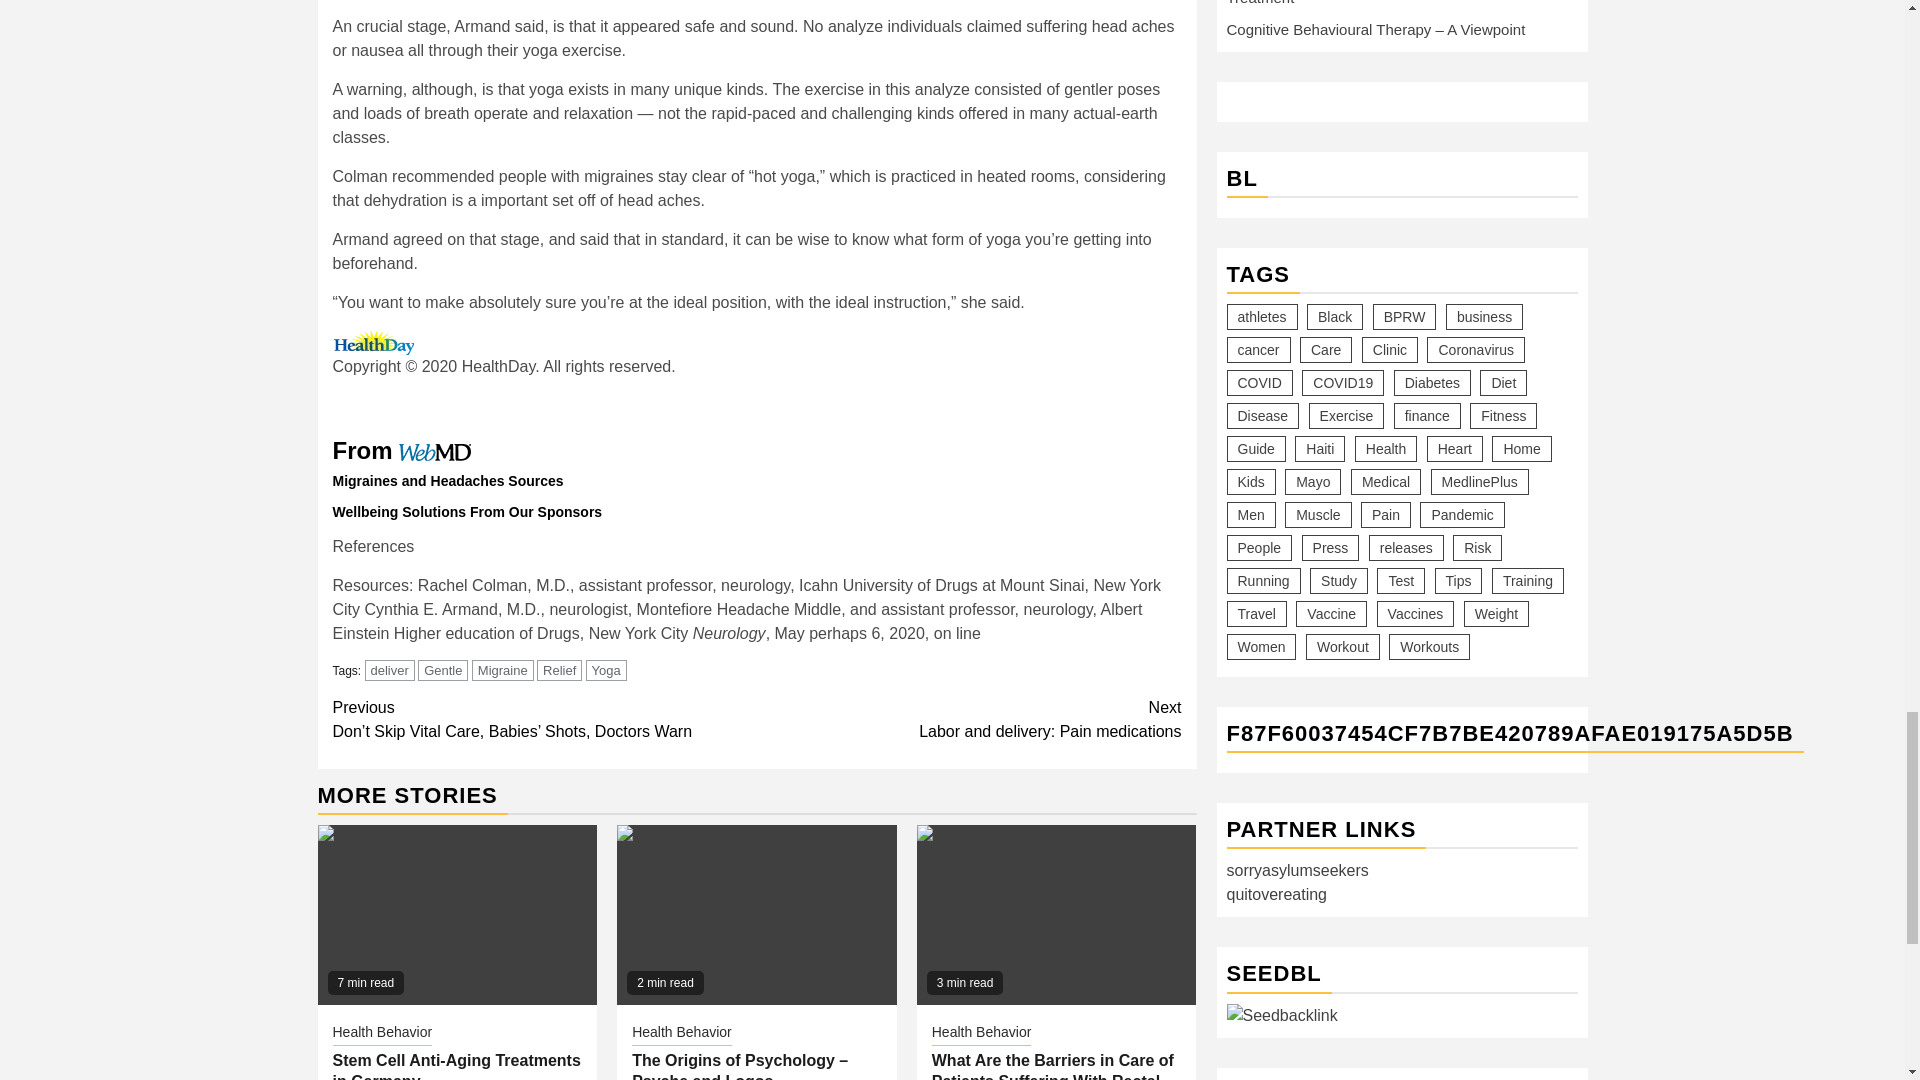  What do you see at coordinates (969, 720) in the screenshot?
I see `deliver` at bounding box center [969, 720].